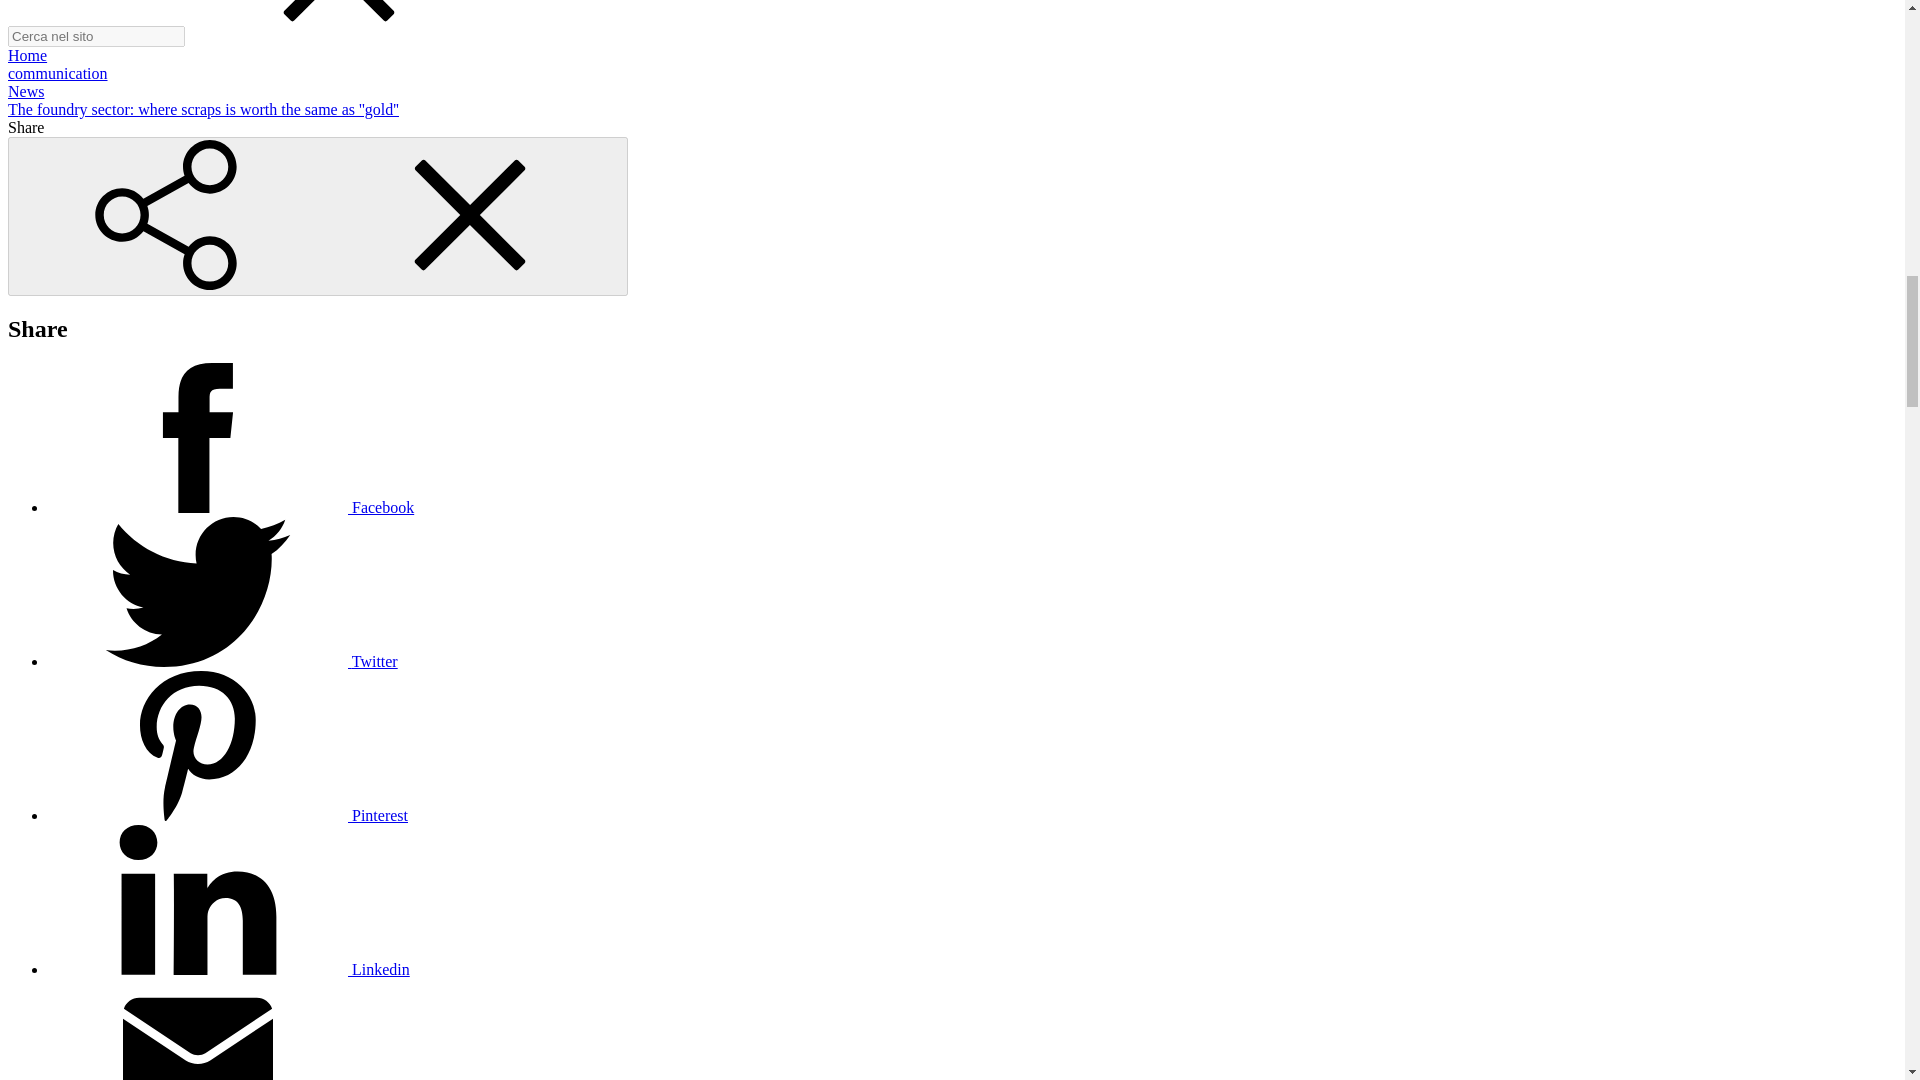 This screenshot has width=1920, height=1080. What do you see at coordinates (26, 55) in the screenshot?
I see `Home` at bounding box center [26, 55].